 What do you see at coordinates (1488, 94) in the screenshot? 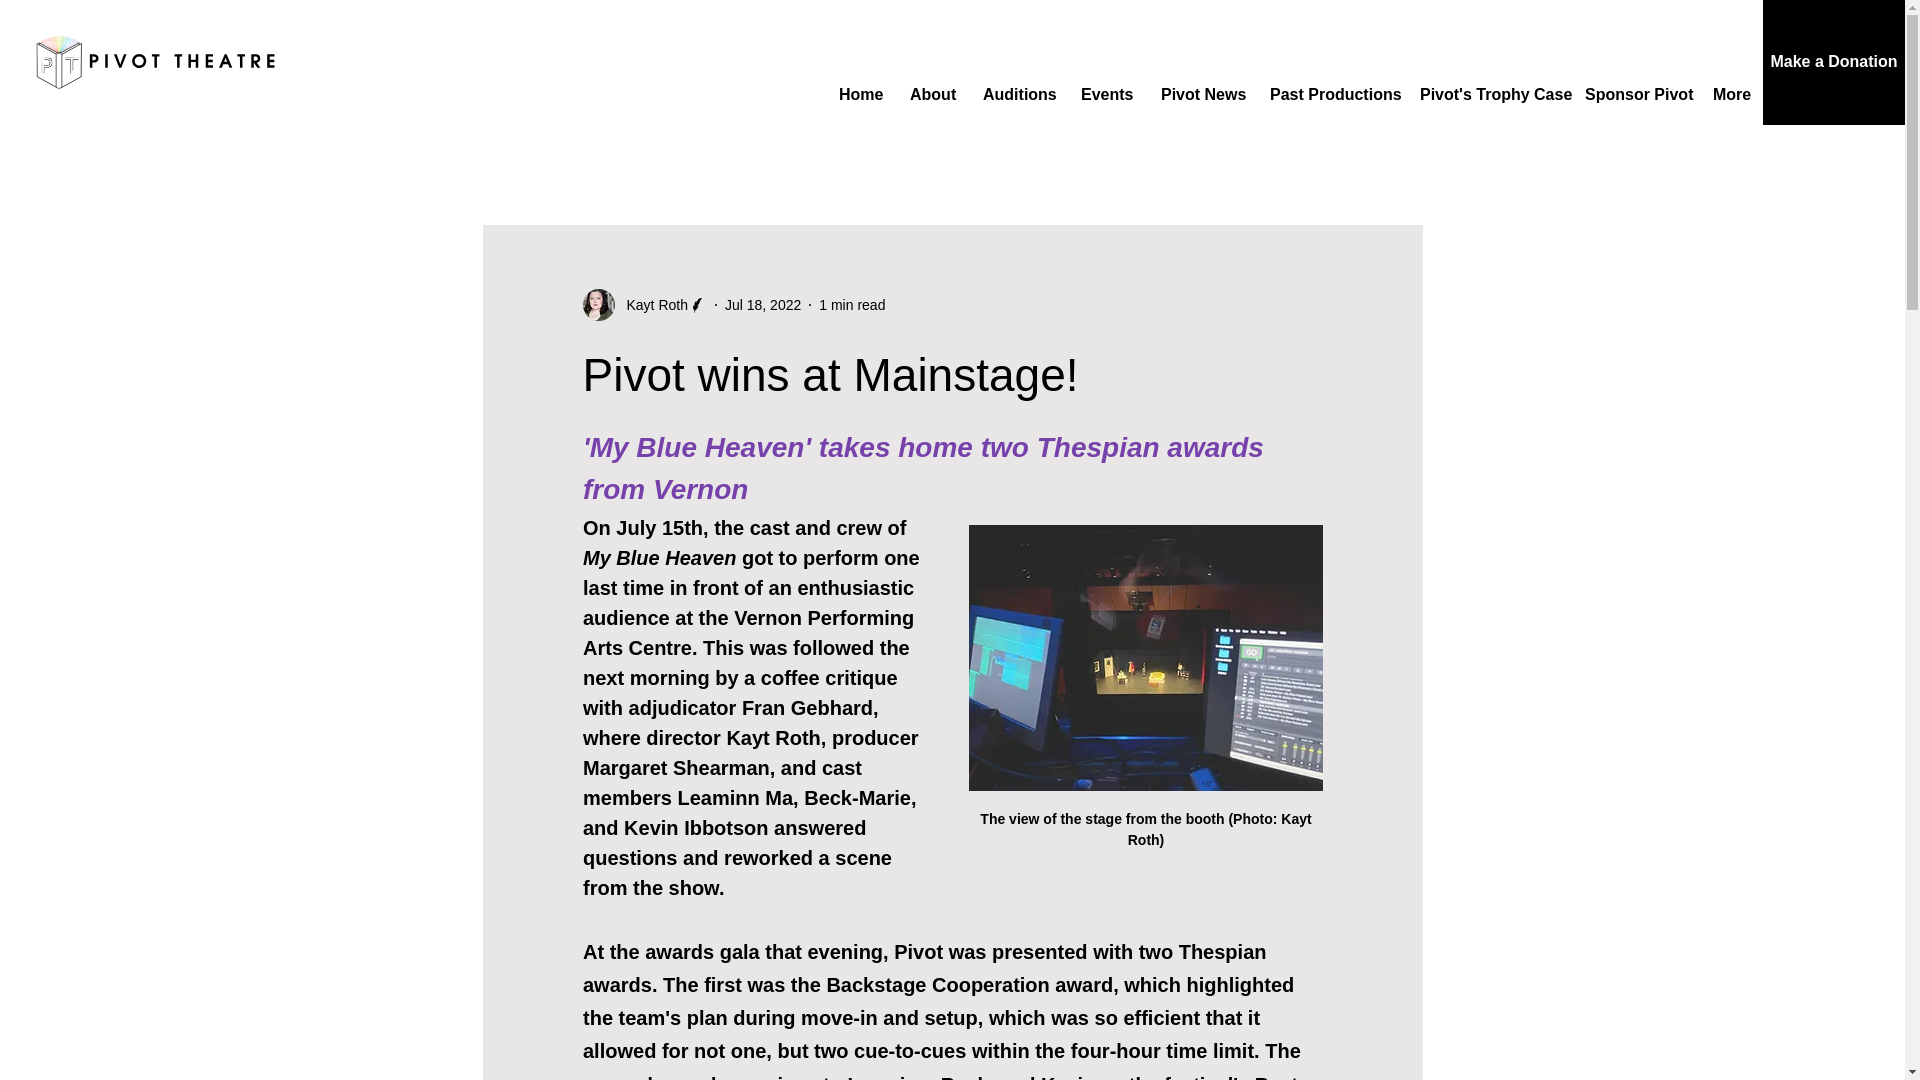
I see `Pivot's Trophy Case` at bounding box center [1488, 94].